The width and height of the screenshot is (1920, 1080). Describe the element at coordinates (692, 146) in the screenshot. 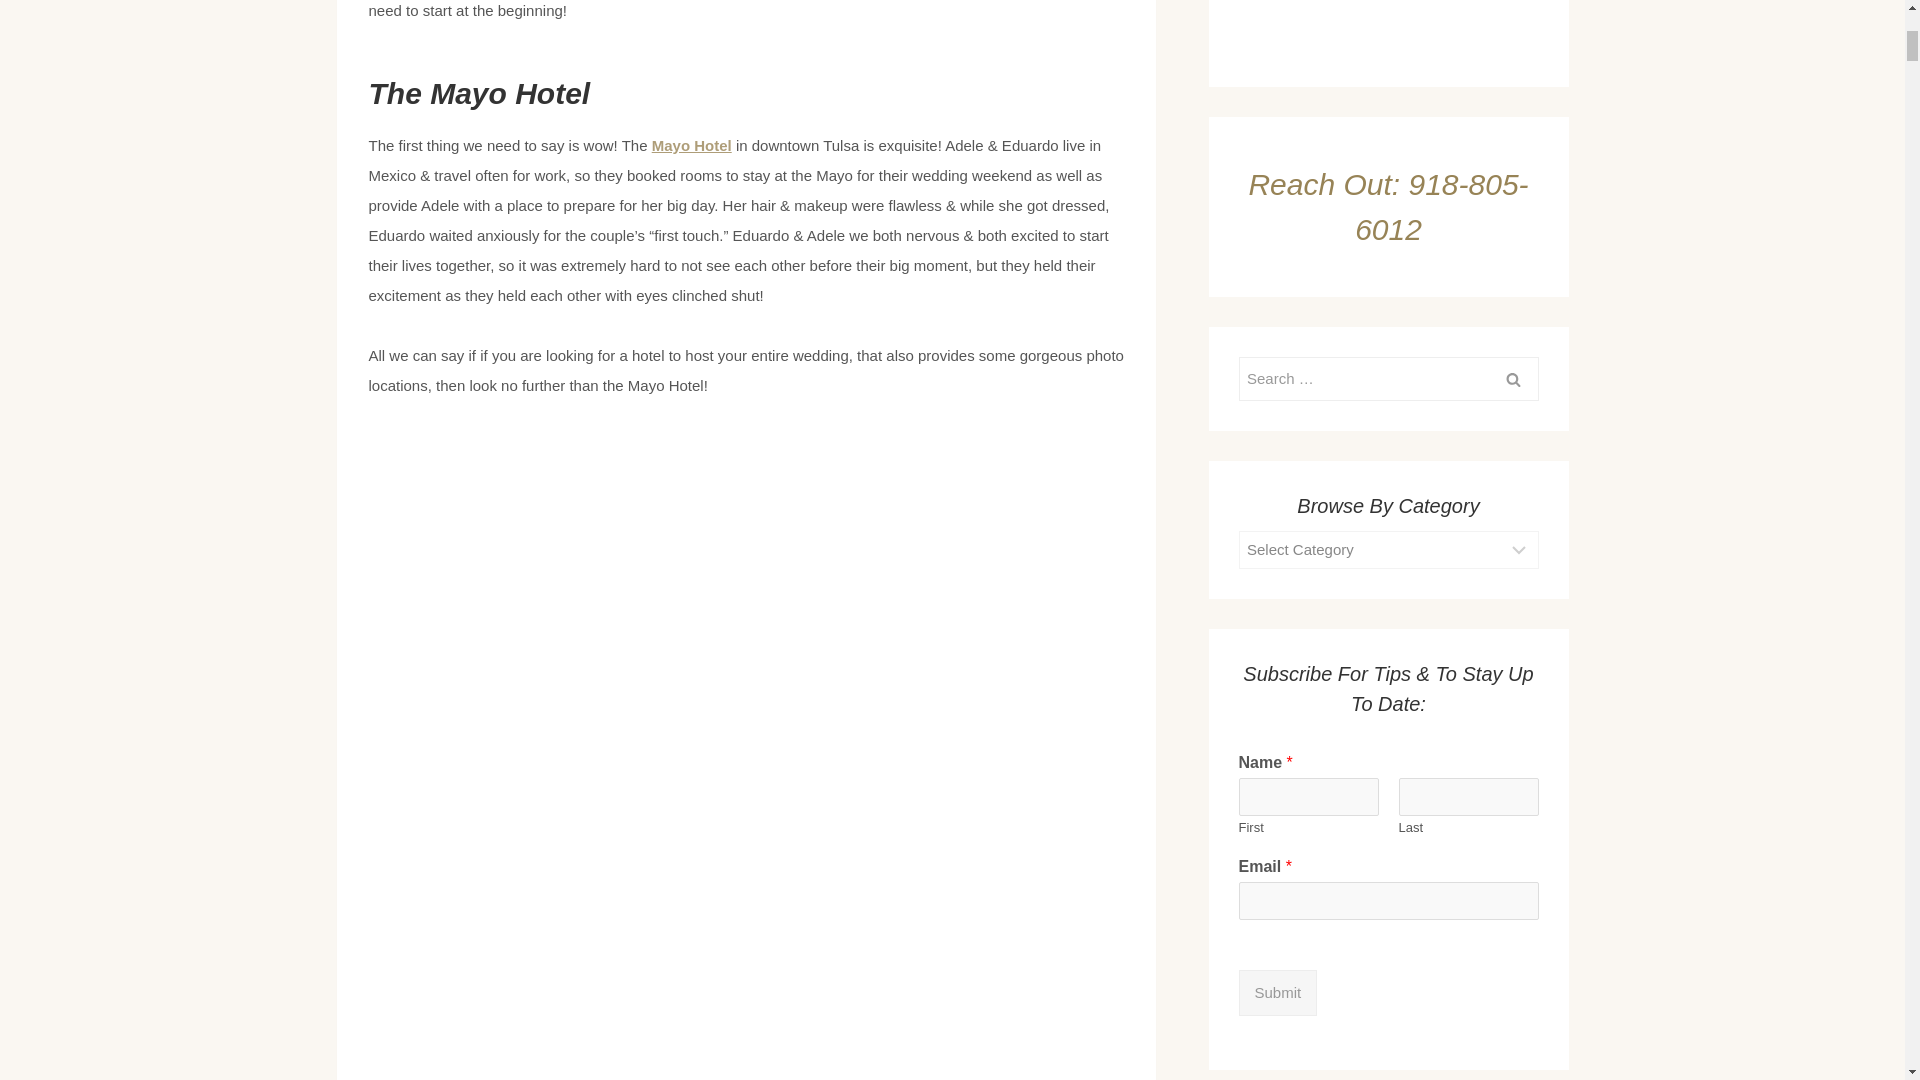

I see `Mayo Hotel` at that location.